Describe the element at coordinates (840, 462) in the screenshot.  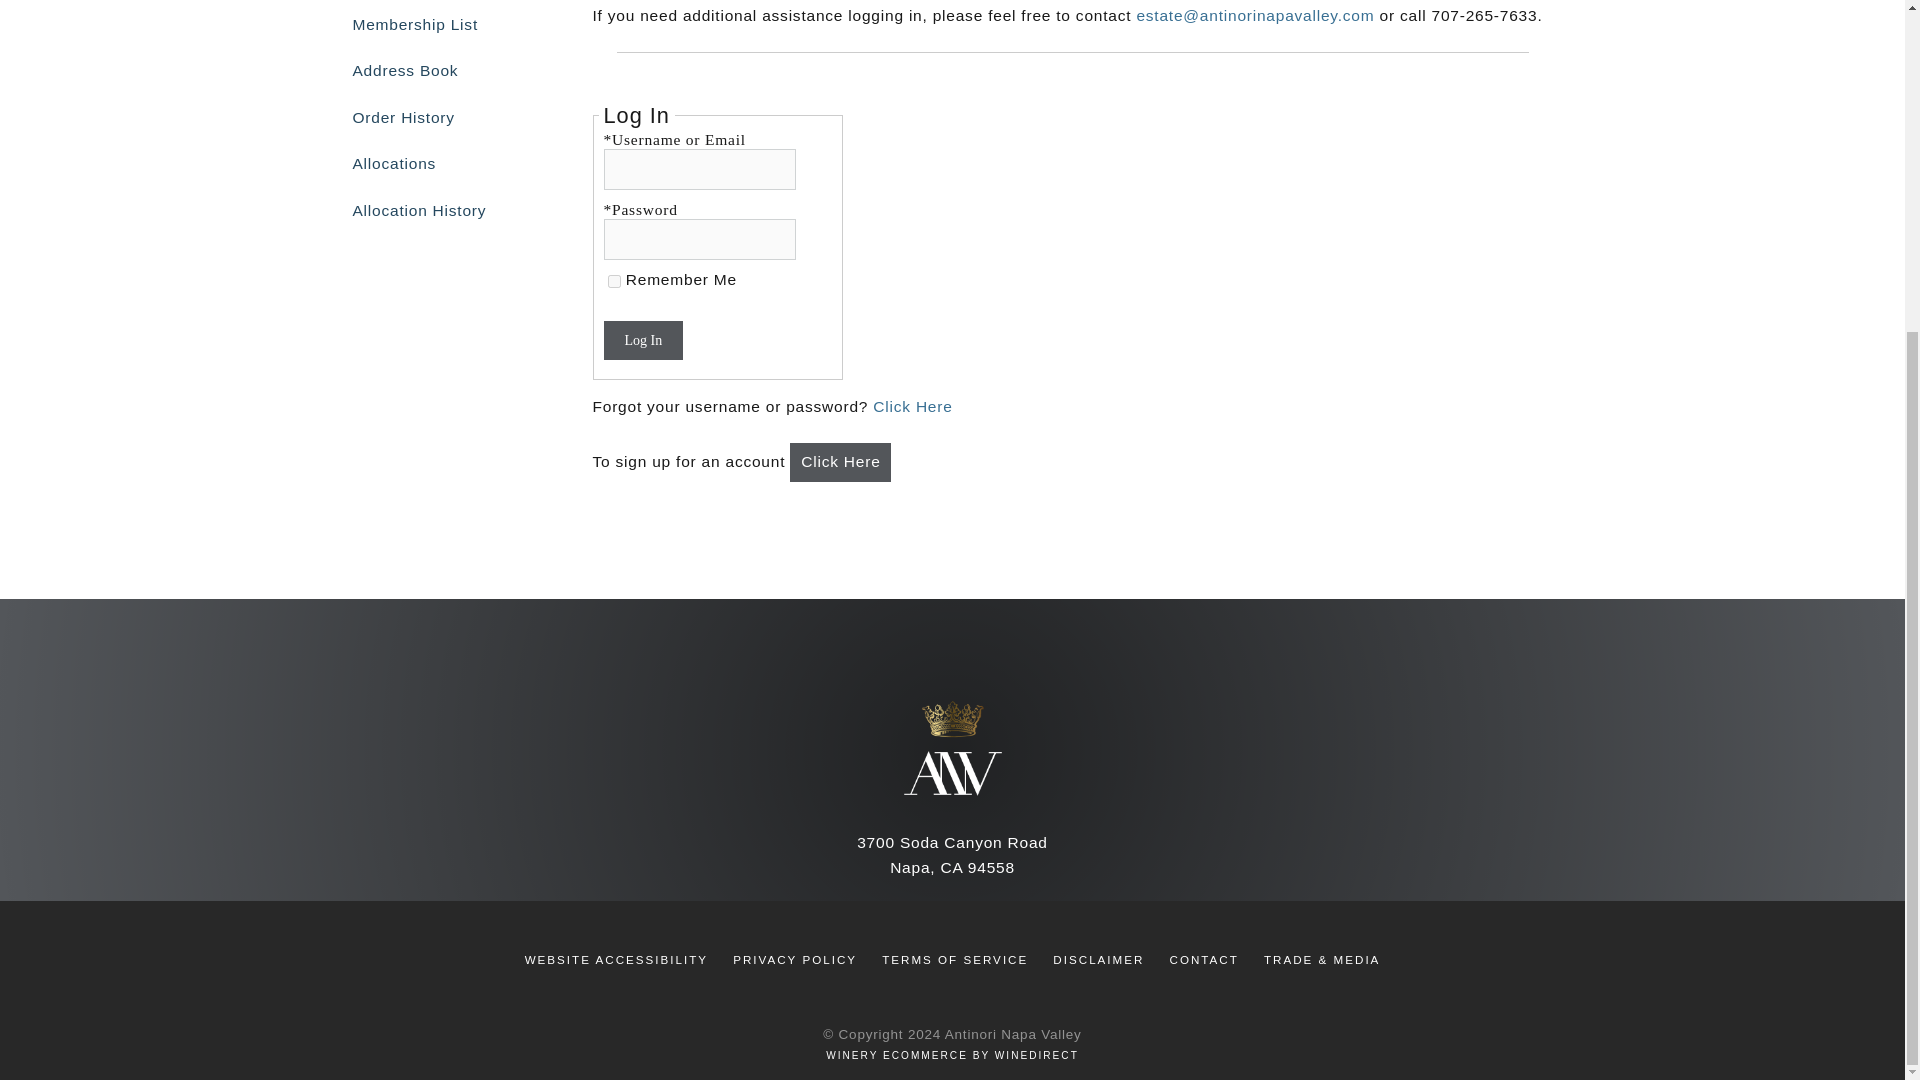
I see `Click Here` at that location.